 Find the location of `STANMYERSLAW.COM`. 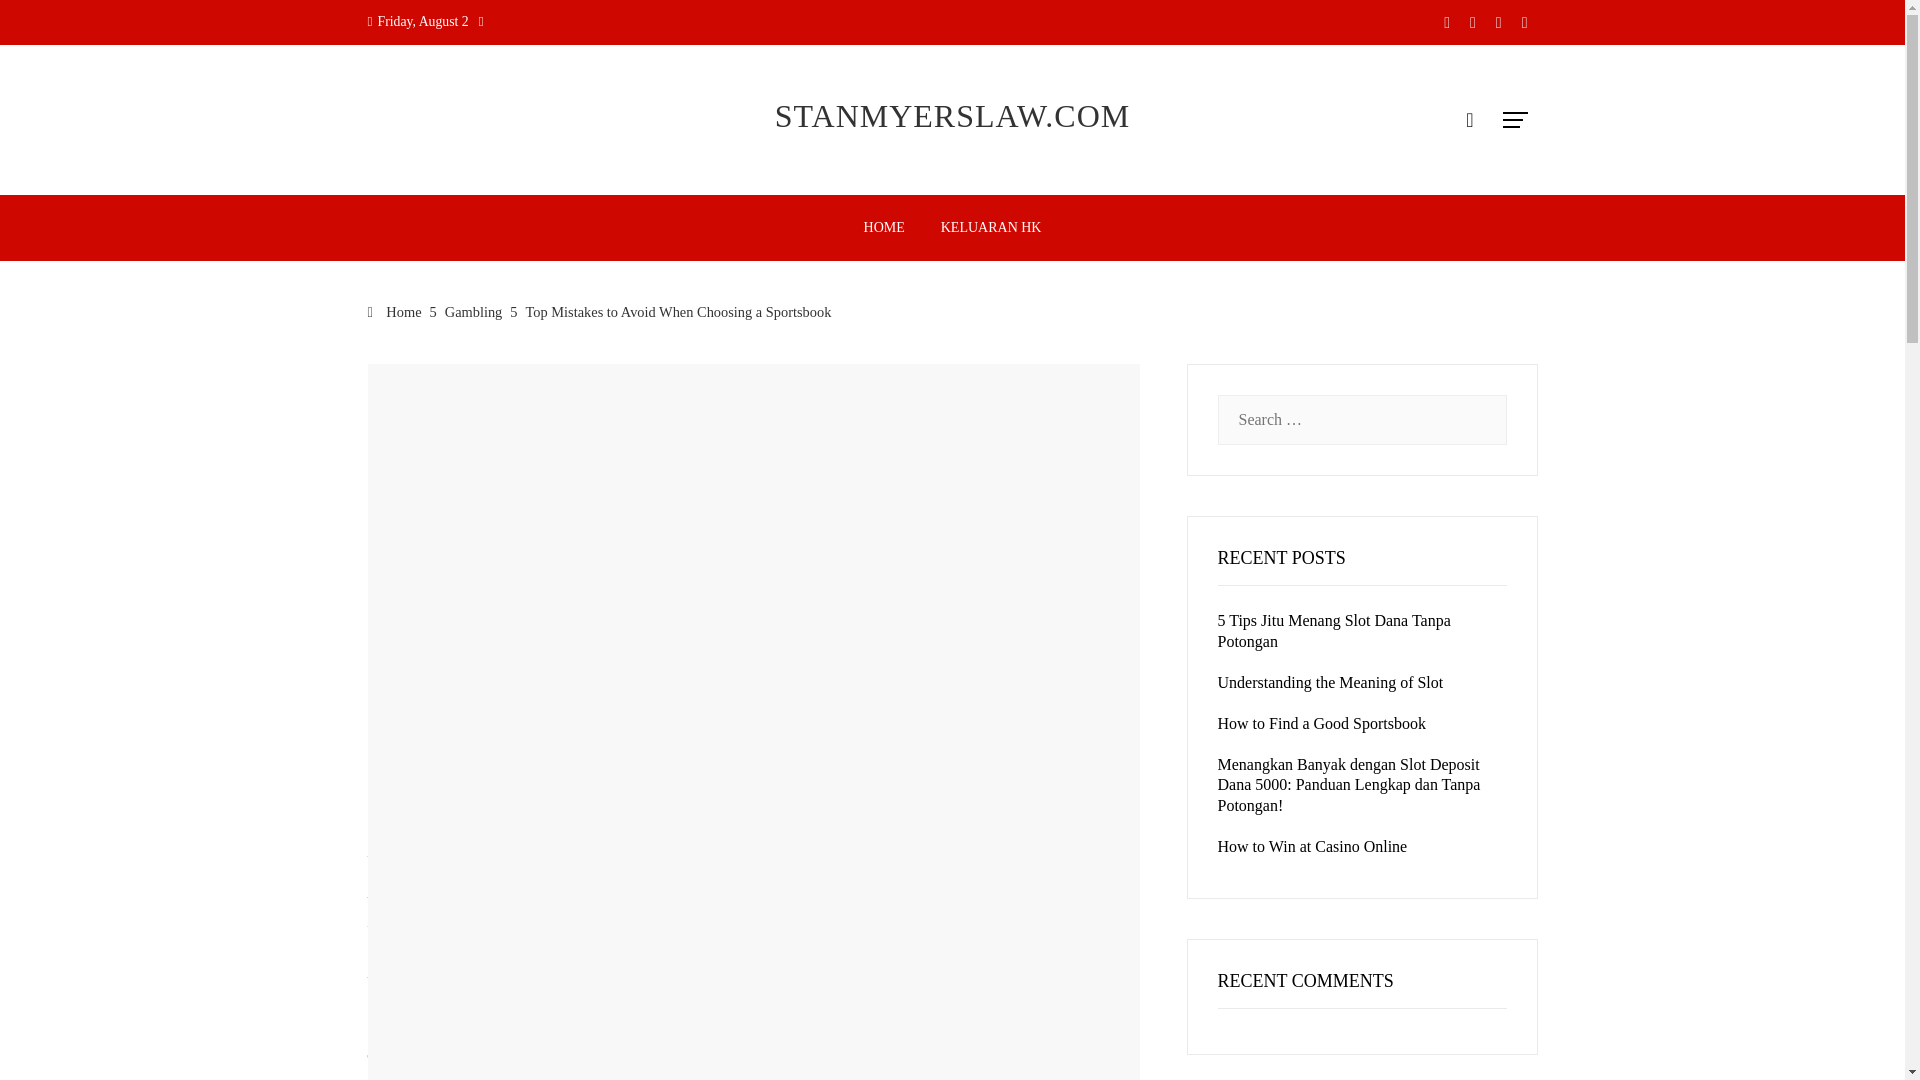

STANMYERSLAW.COM is located at coordinates (952, 116).